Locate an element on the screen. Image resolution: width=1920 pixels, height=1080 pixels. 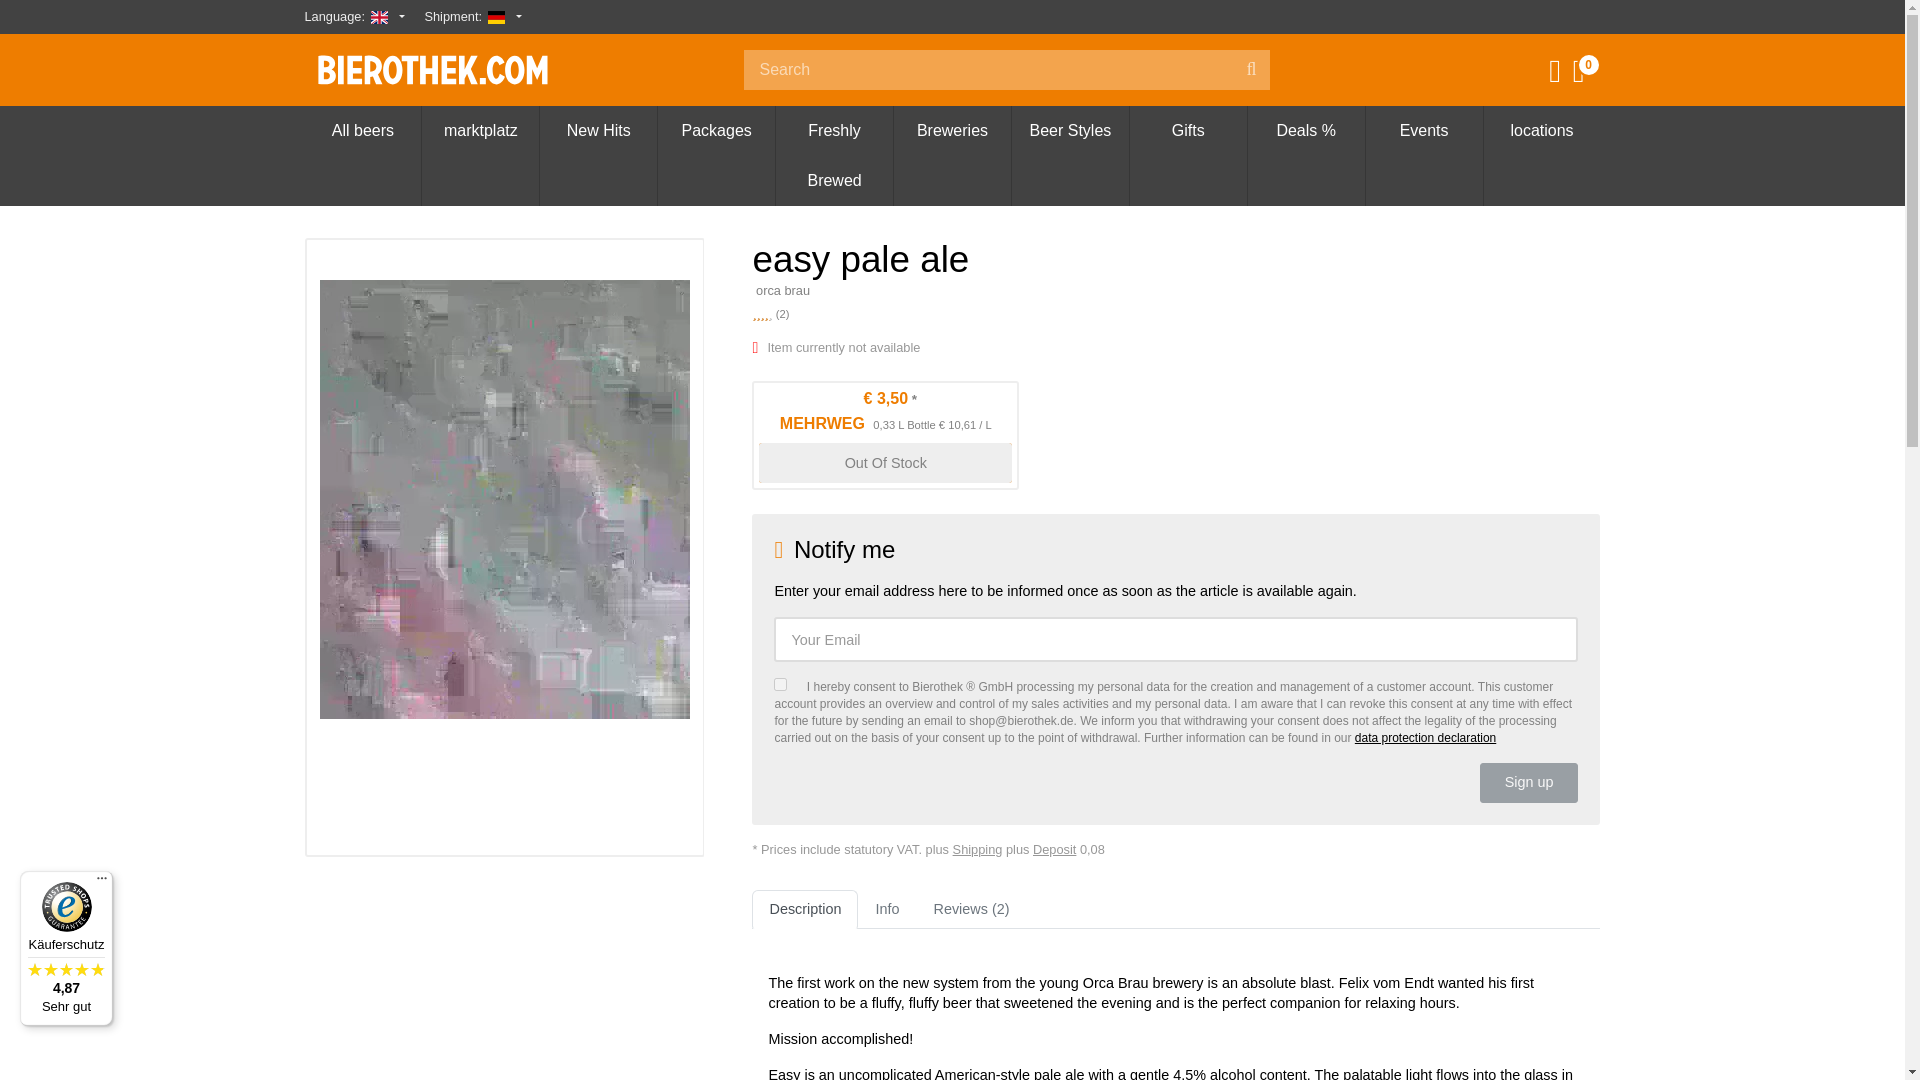
Freshly Brewed is located at coordinates (834, 156).